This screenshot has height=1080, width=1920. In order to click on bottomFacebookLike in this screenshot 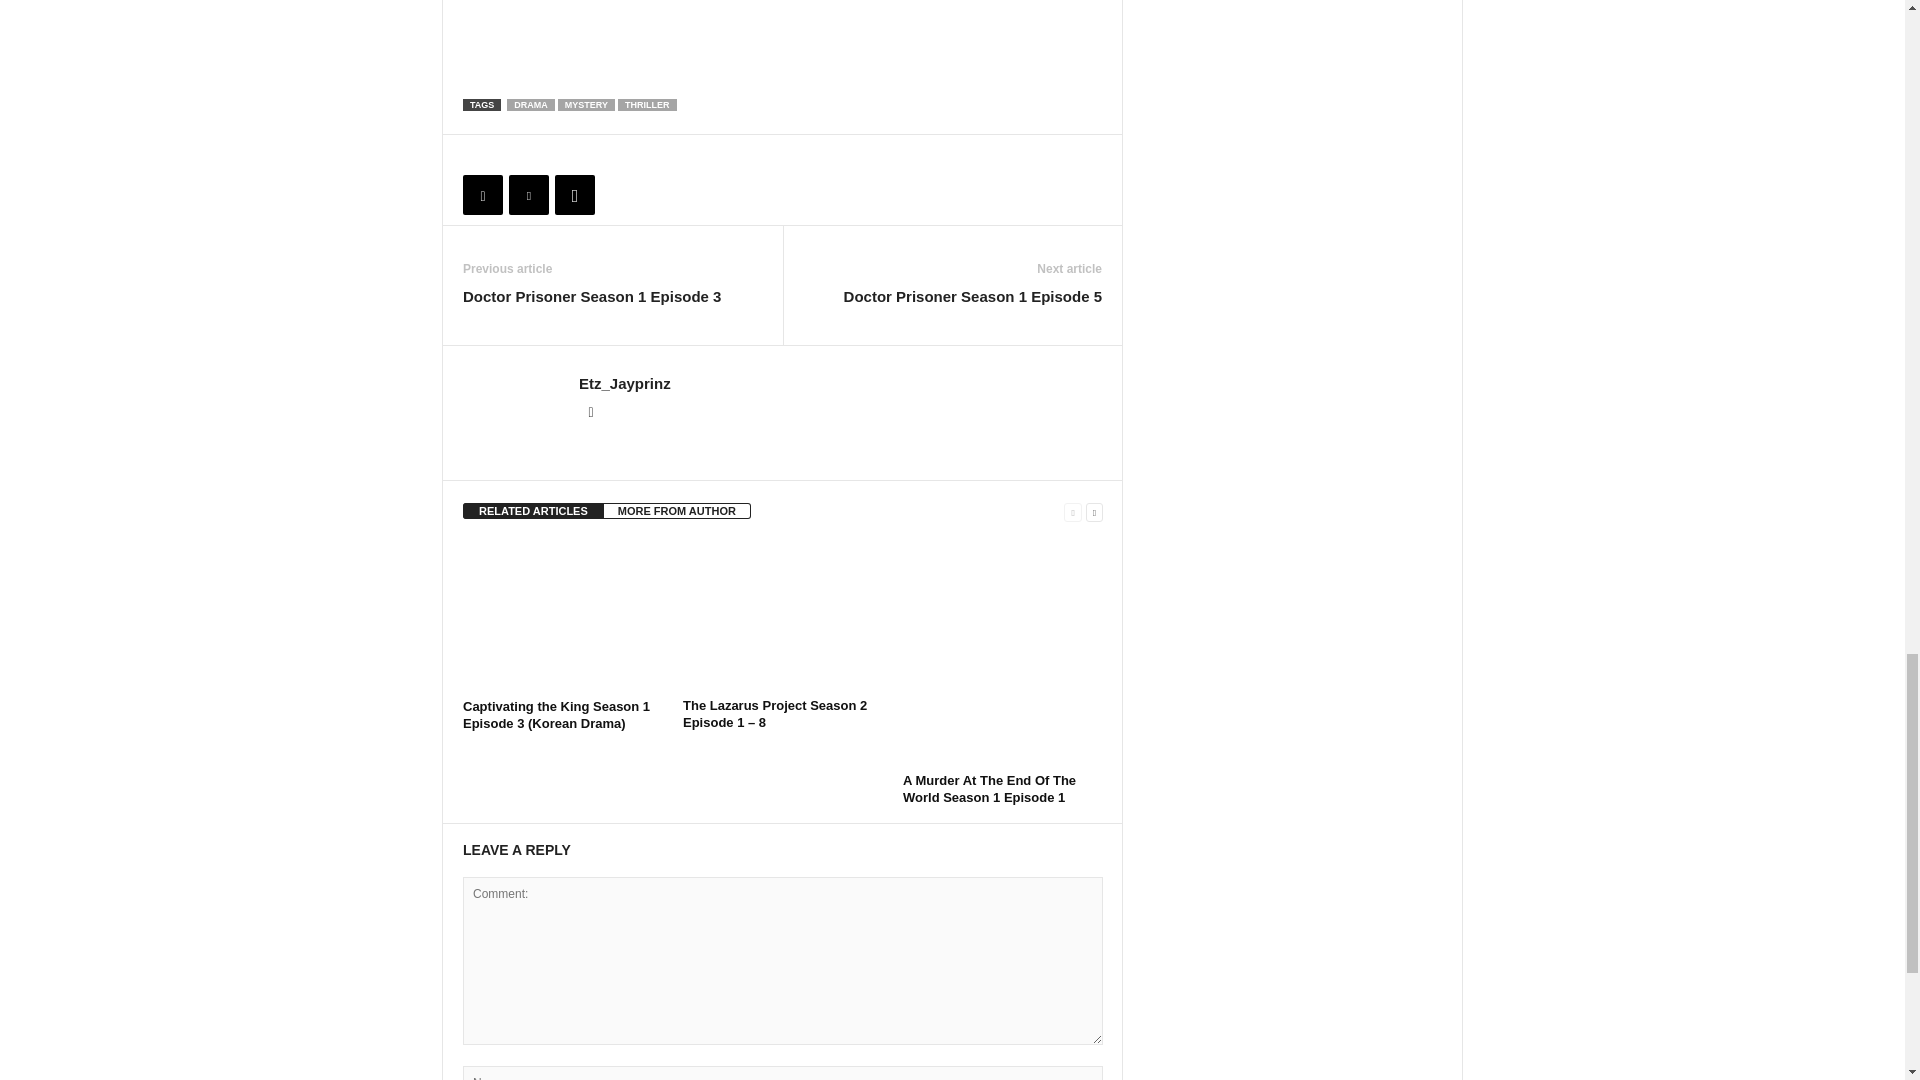, I will do `click(515, 155)`.